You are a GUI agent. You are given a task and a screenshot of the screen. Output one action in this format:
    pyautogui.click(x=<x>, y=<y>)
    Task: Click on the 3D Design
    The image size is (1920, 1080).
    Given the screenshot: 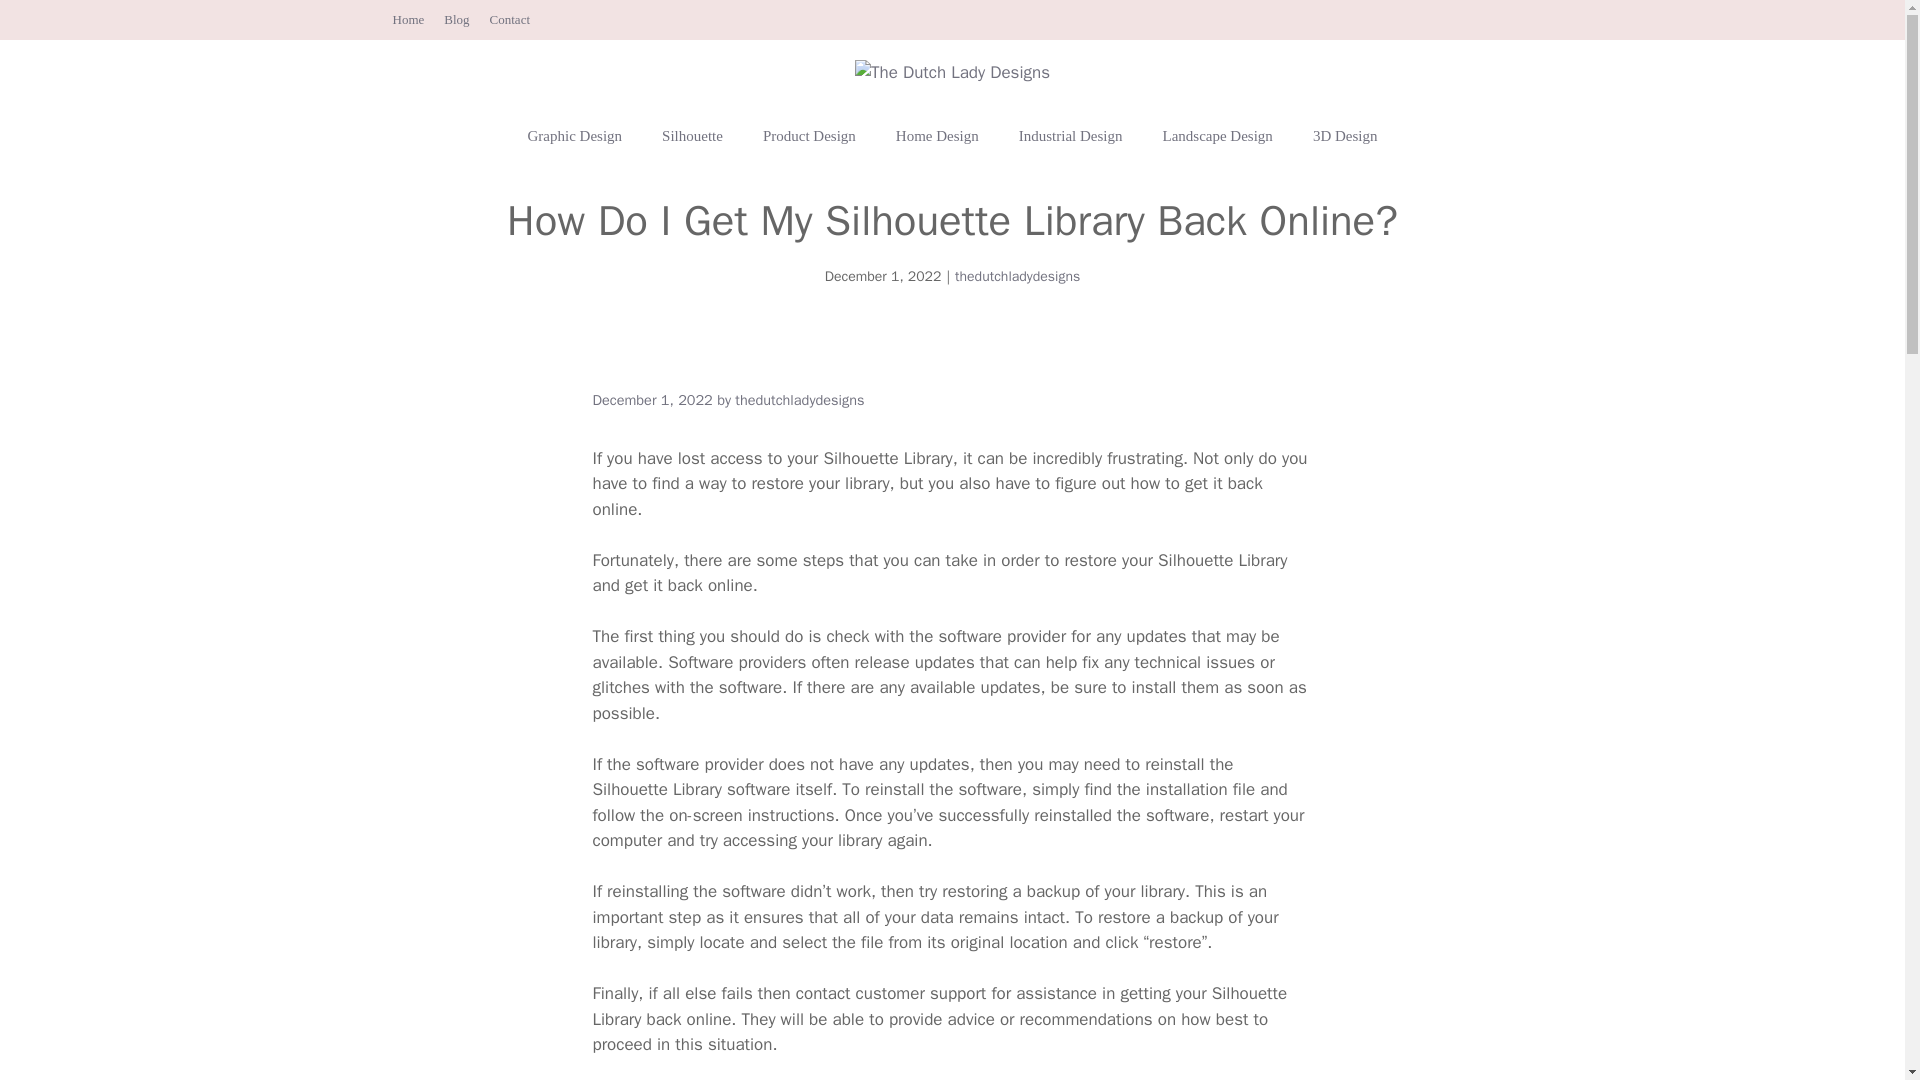 What is the action you would take?
    pyautogui.click(x=1344, y=136)
    